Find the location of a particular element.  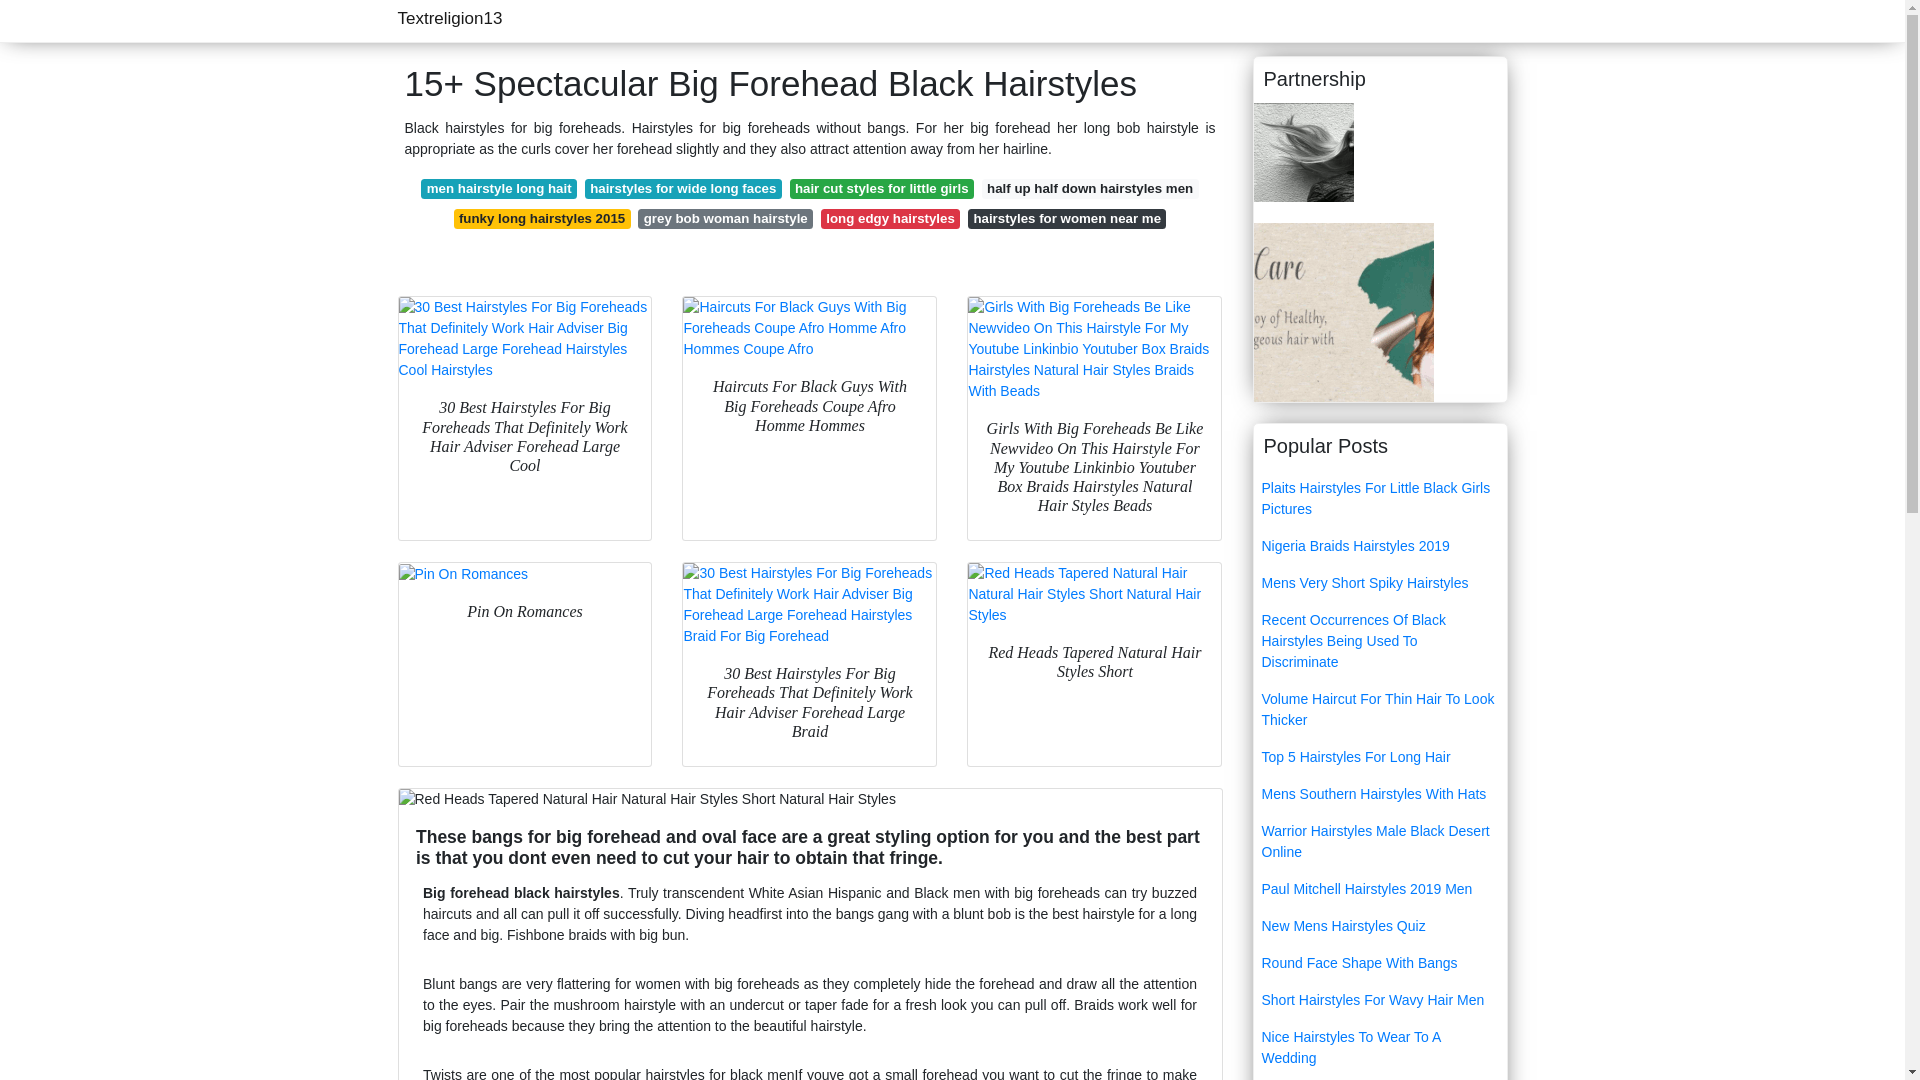

Short Hairstyles For Wavy Hair Men is located at coordinates (1380, 1000).